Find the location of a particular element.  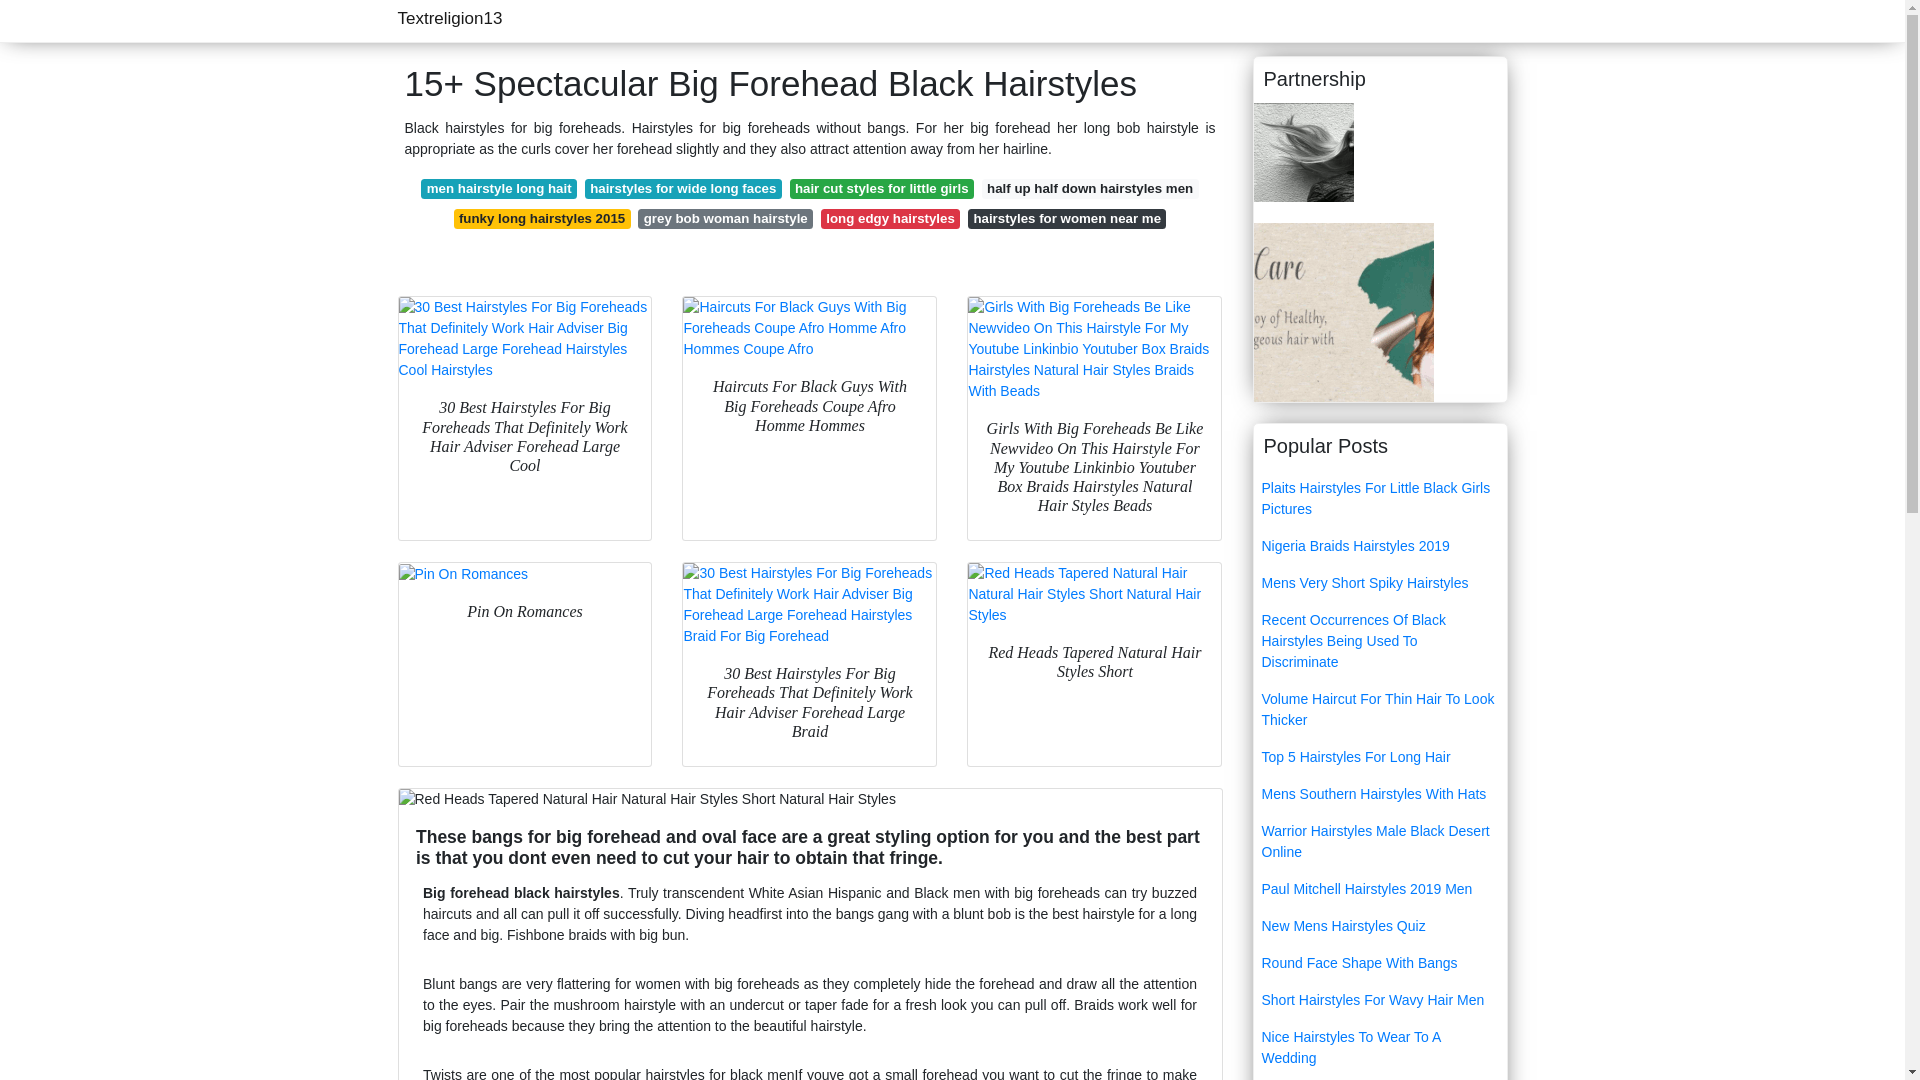

Short Hairstyles For Wavy Hair Men is located at coordinates (1380, 1000).